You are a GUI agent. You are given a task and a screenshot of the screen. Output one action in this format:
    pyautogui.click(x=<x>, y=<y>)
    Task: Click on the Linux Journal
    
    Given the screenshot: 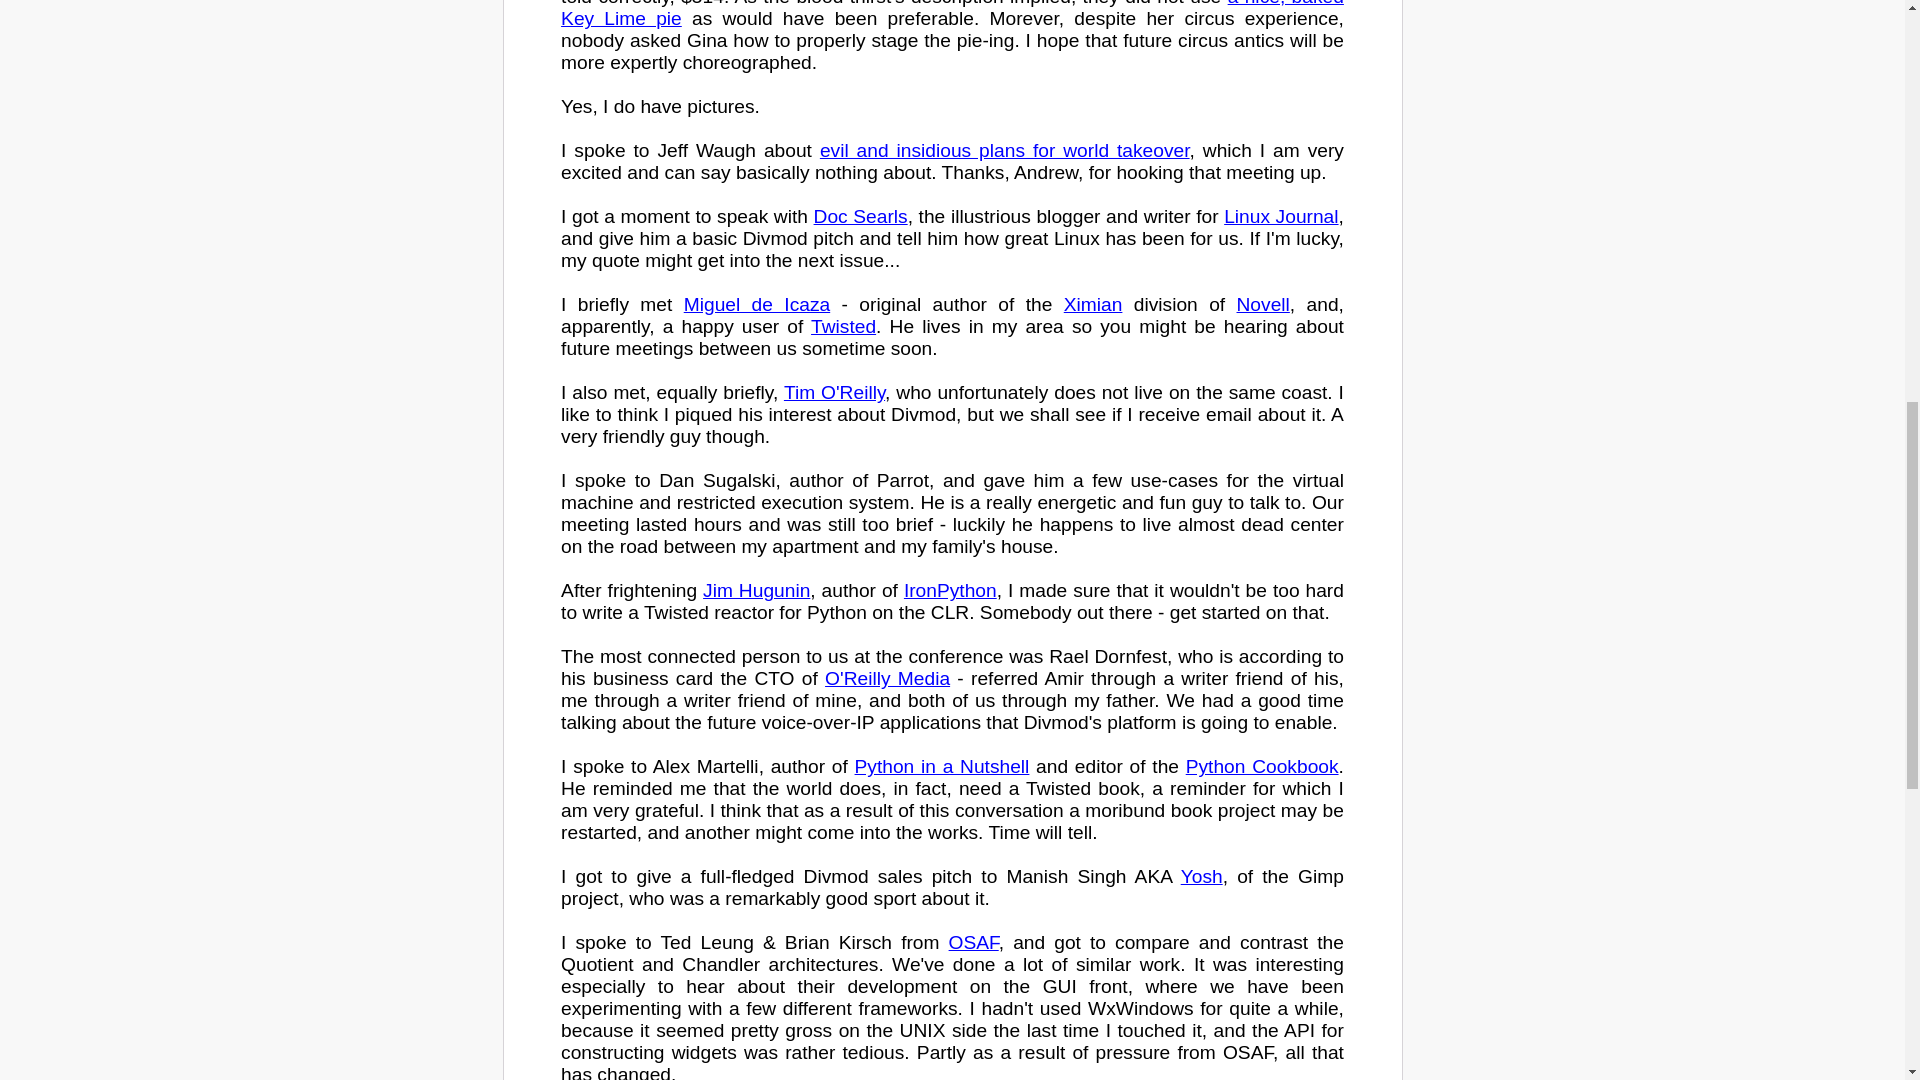 What is the action you would take?
    pyautogui.click(x=1281, y=216)
    